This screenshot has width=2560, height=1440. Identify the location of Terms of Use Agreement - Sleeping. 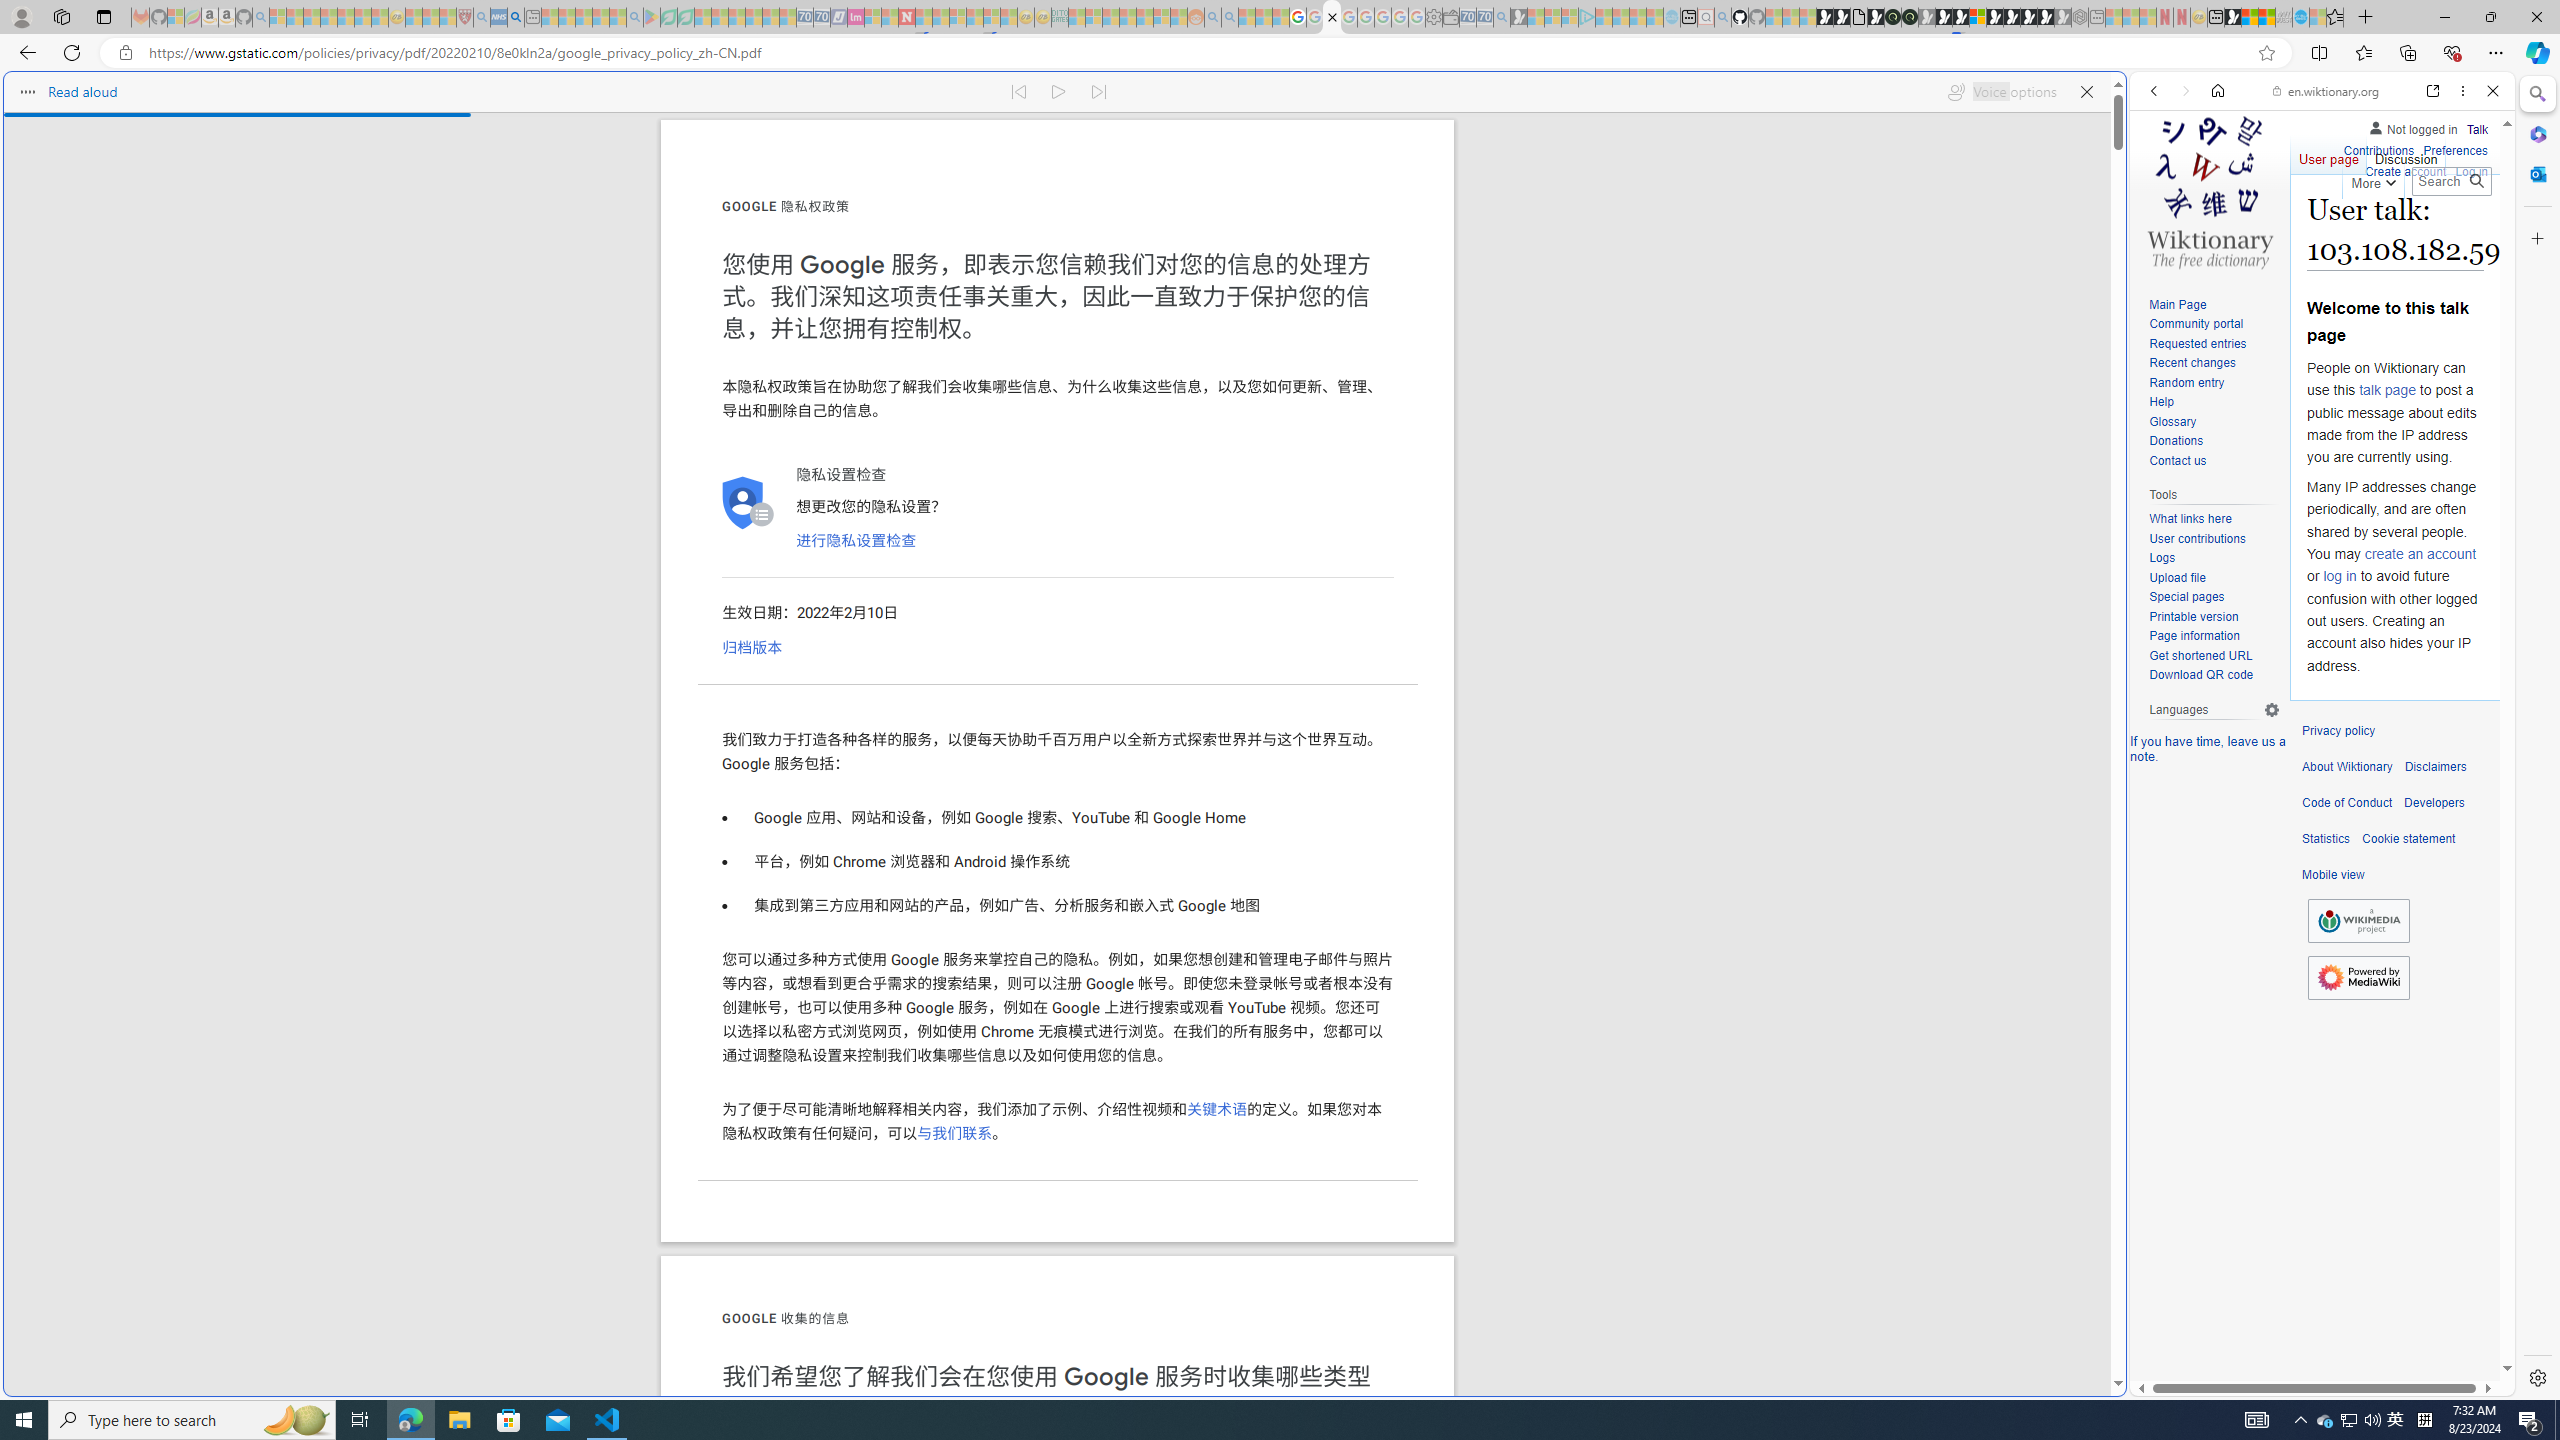
(669, 17).